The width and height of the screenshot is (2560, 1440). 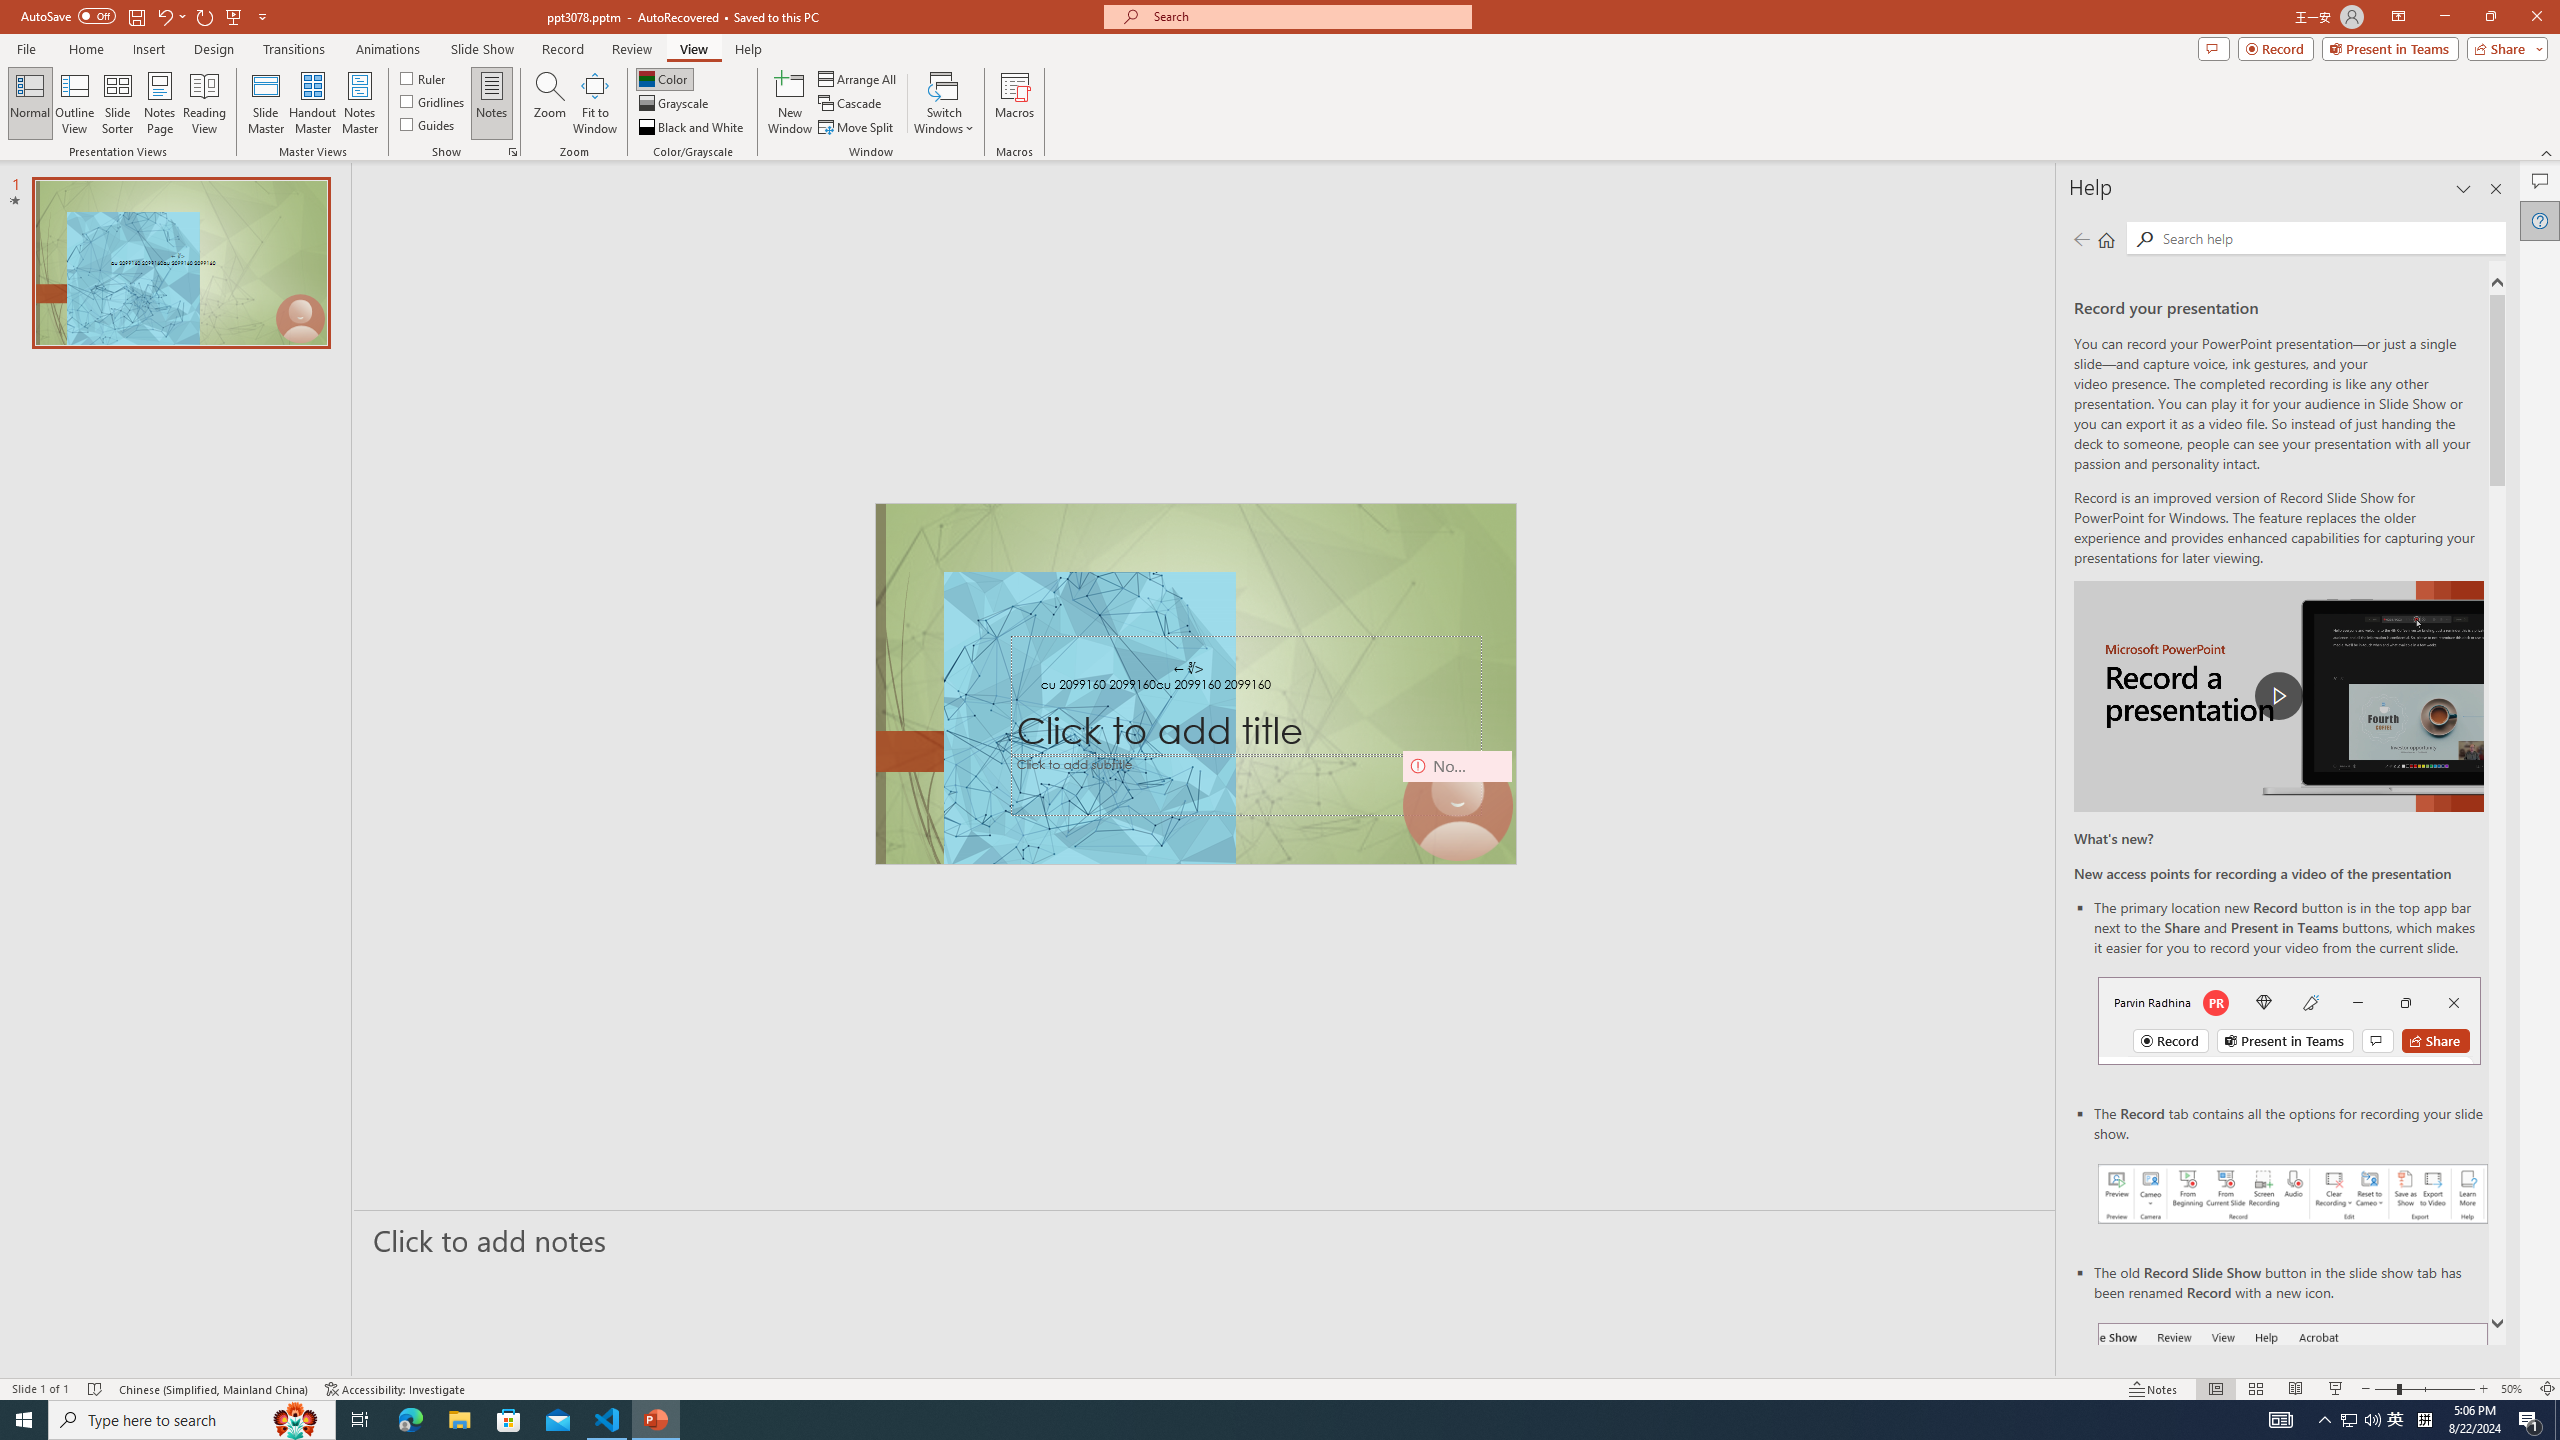 I want to click on Black and White, so click(x=692, y=128).